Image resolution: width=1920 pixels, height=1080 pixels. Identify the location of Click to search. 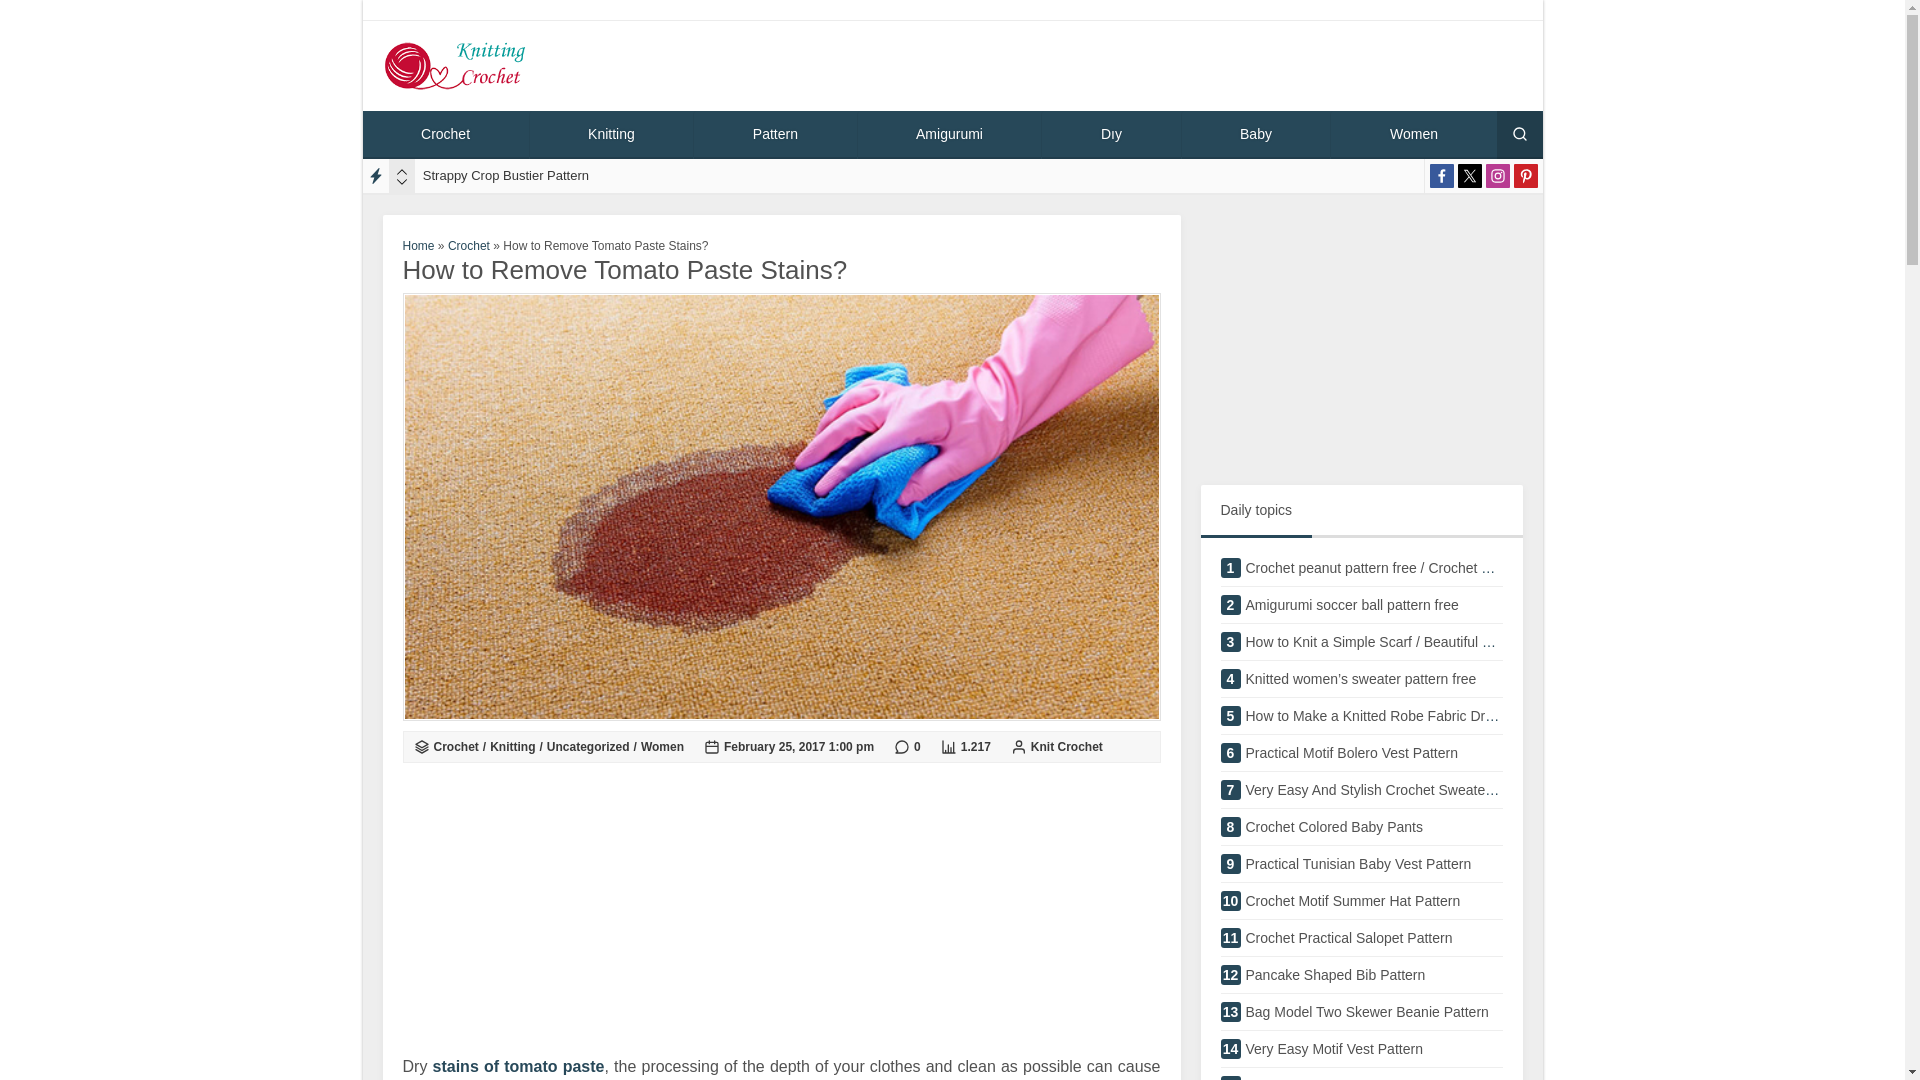
(950, 134).